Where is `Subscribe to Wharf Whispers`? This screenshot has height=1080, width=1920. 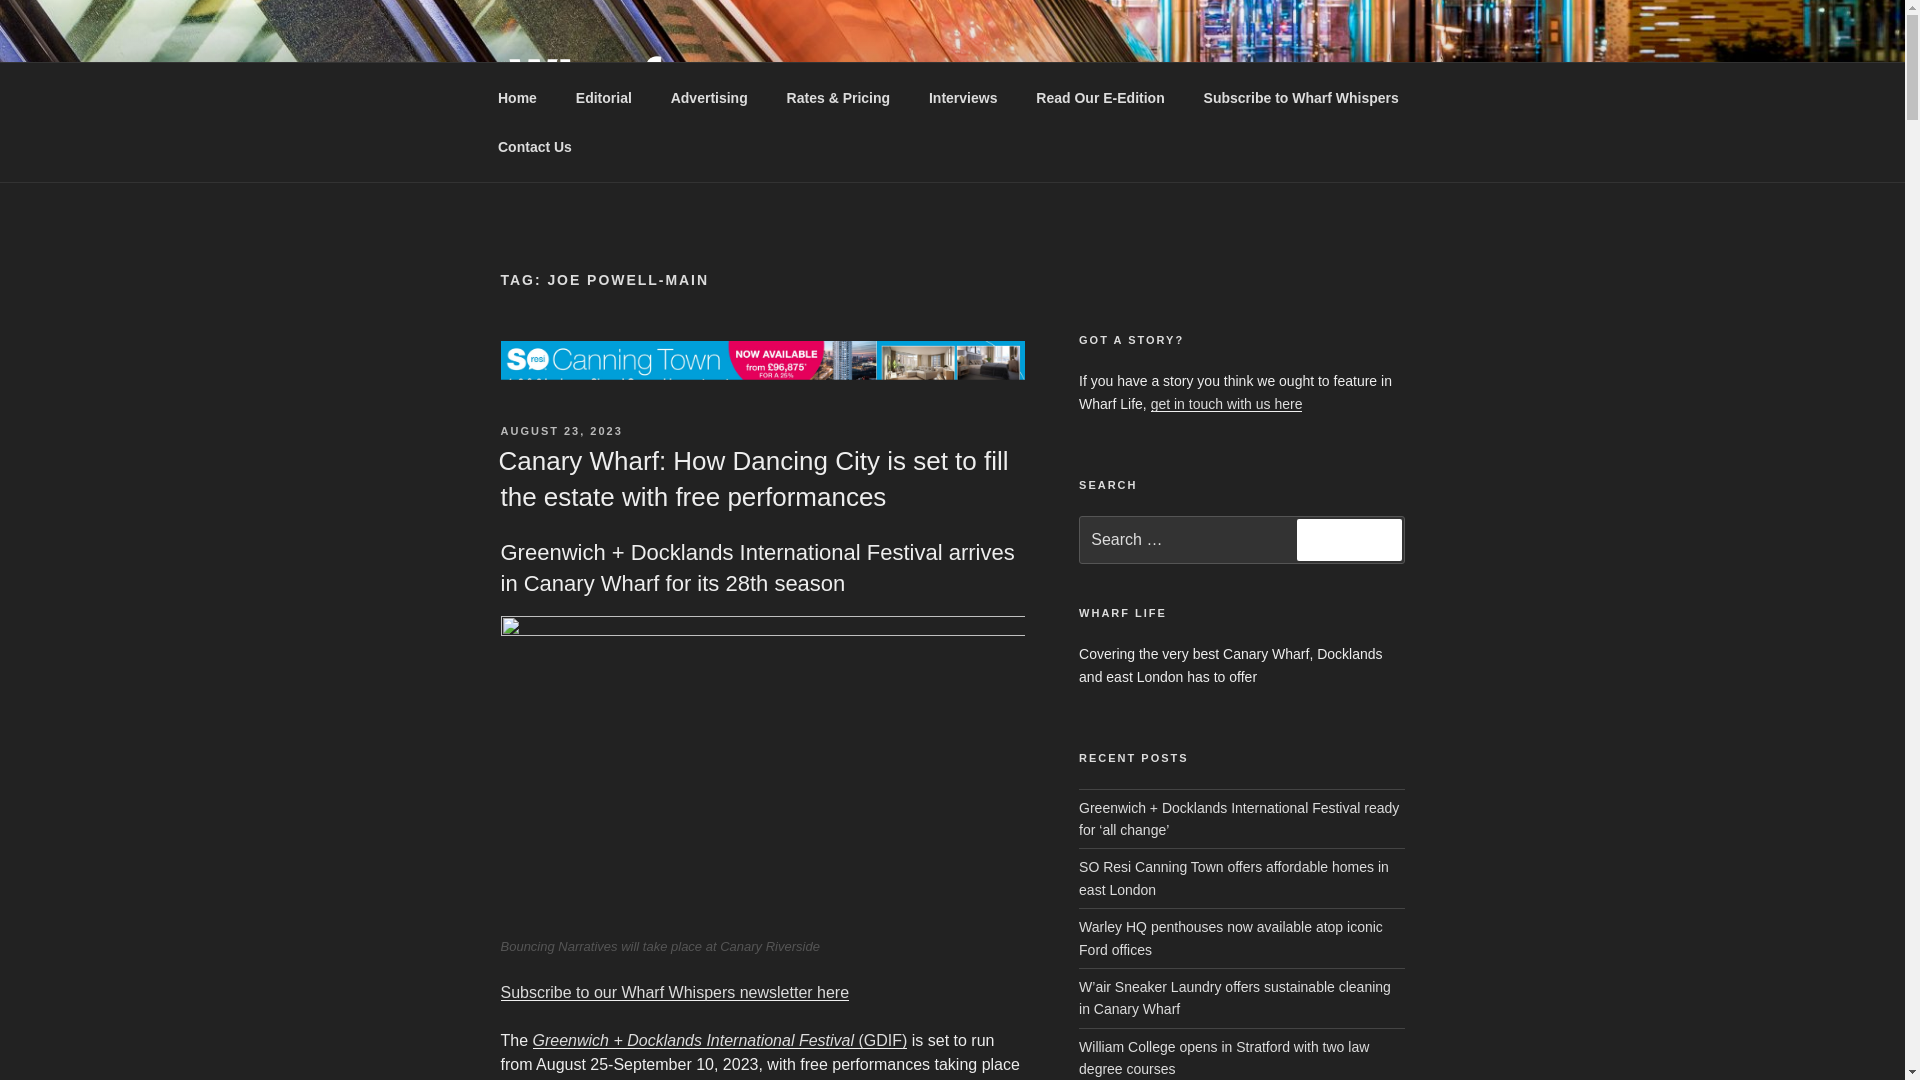 Subscribe to Wharf Whispers is located at coordinates (1301, 98).